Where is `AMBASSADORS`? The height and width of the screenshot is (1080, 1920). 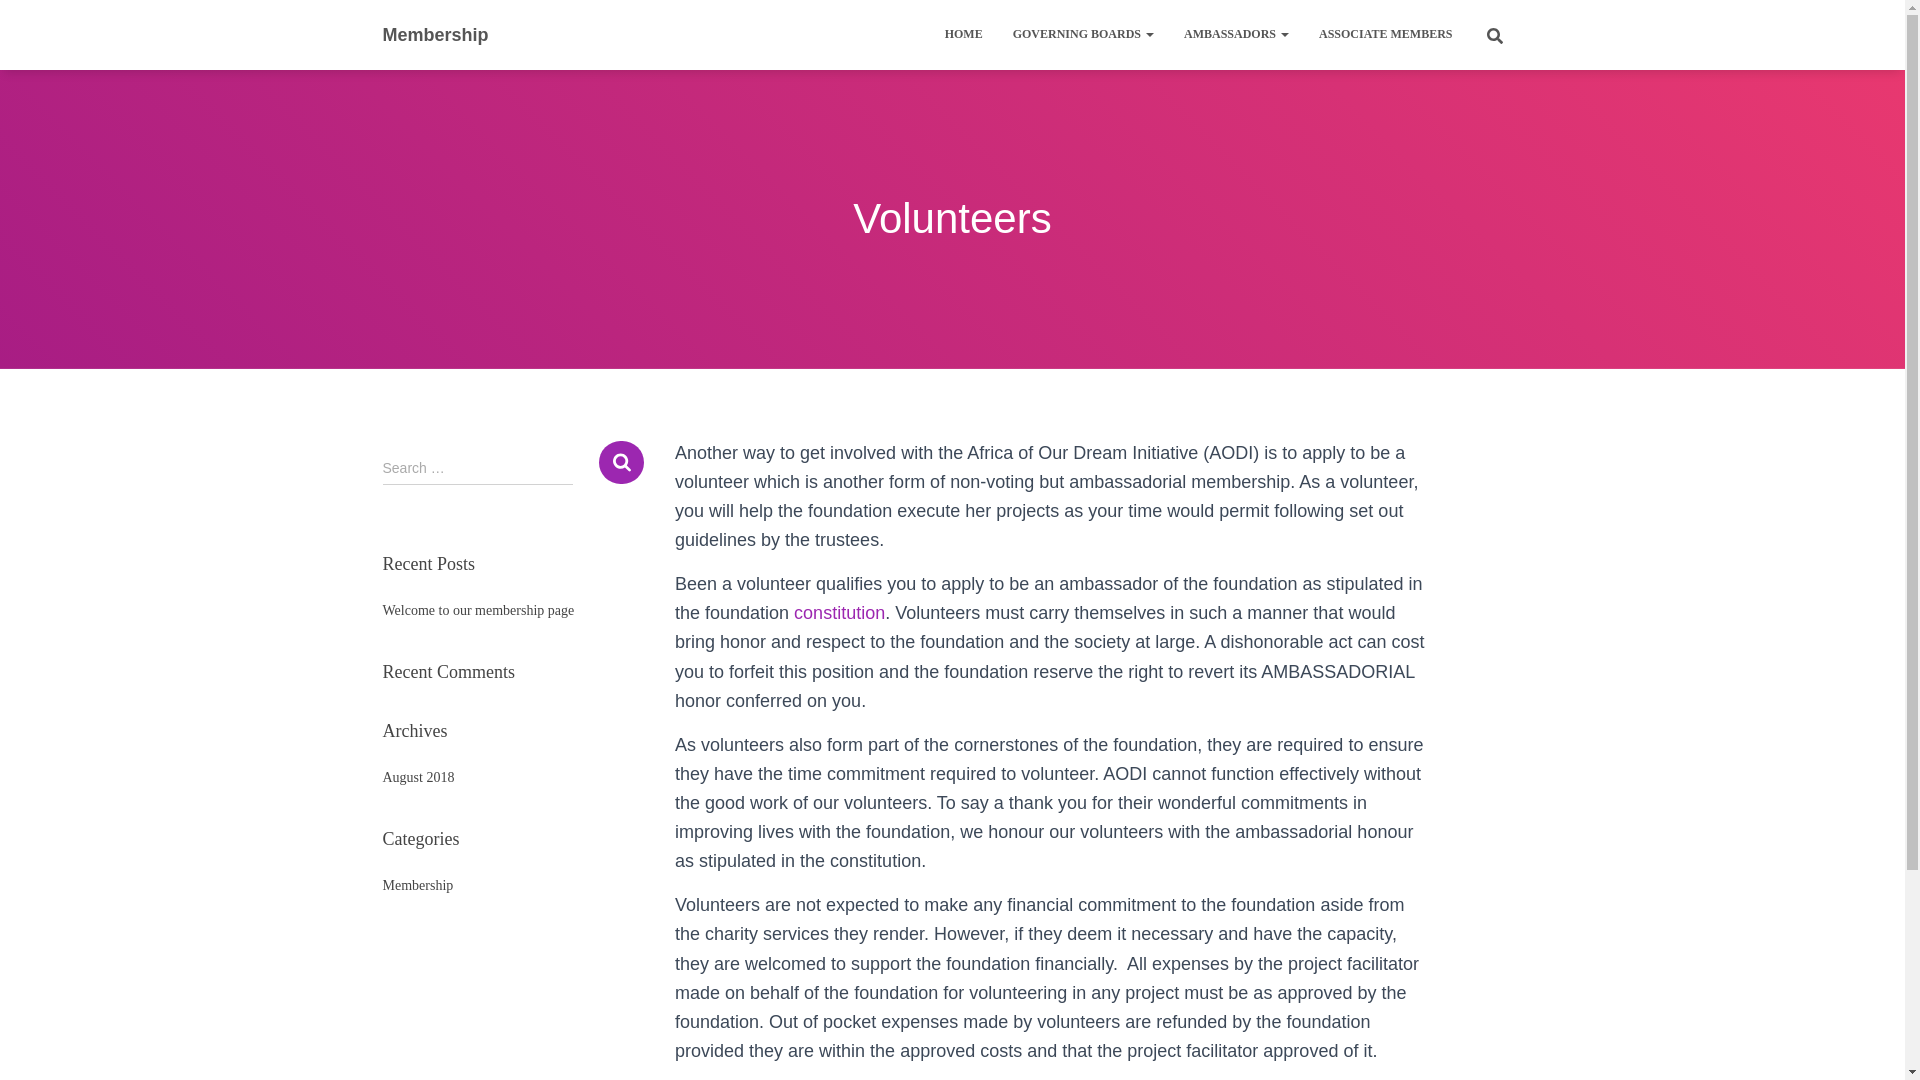
AMBASSADORS is located at coordinates (1236, 34).